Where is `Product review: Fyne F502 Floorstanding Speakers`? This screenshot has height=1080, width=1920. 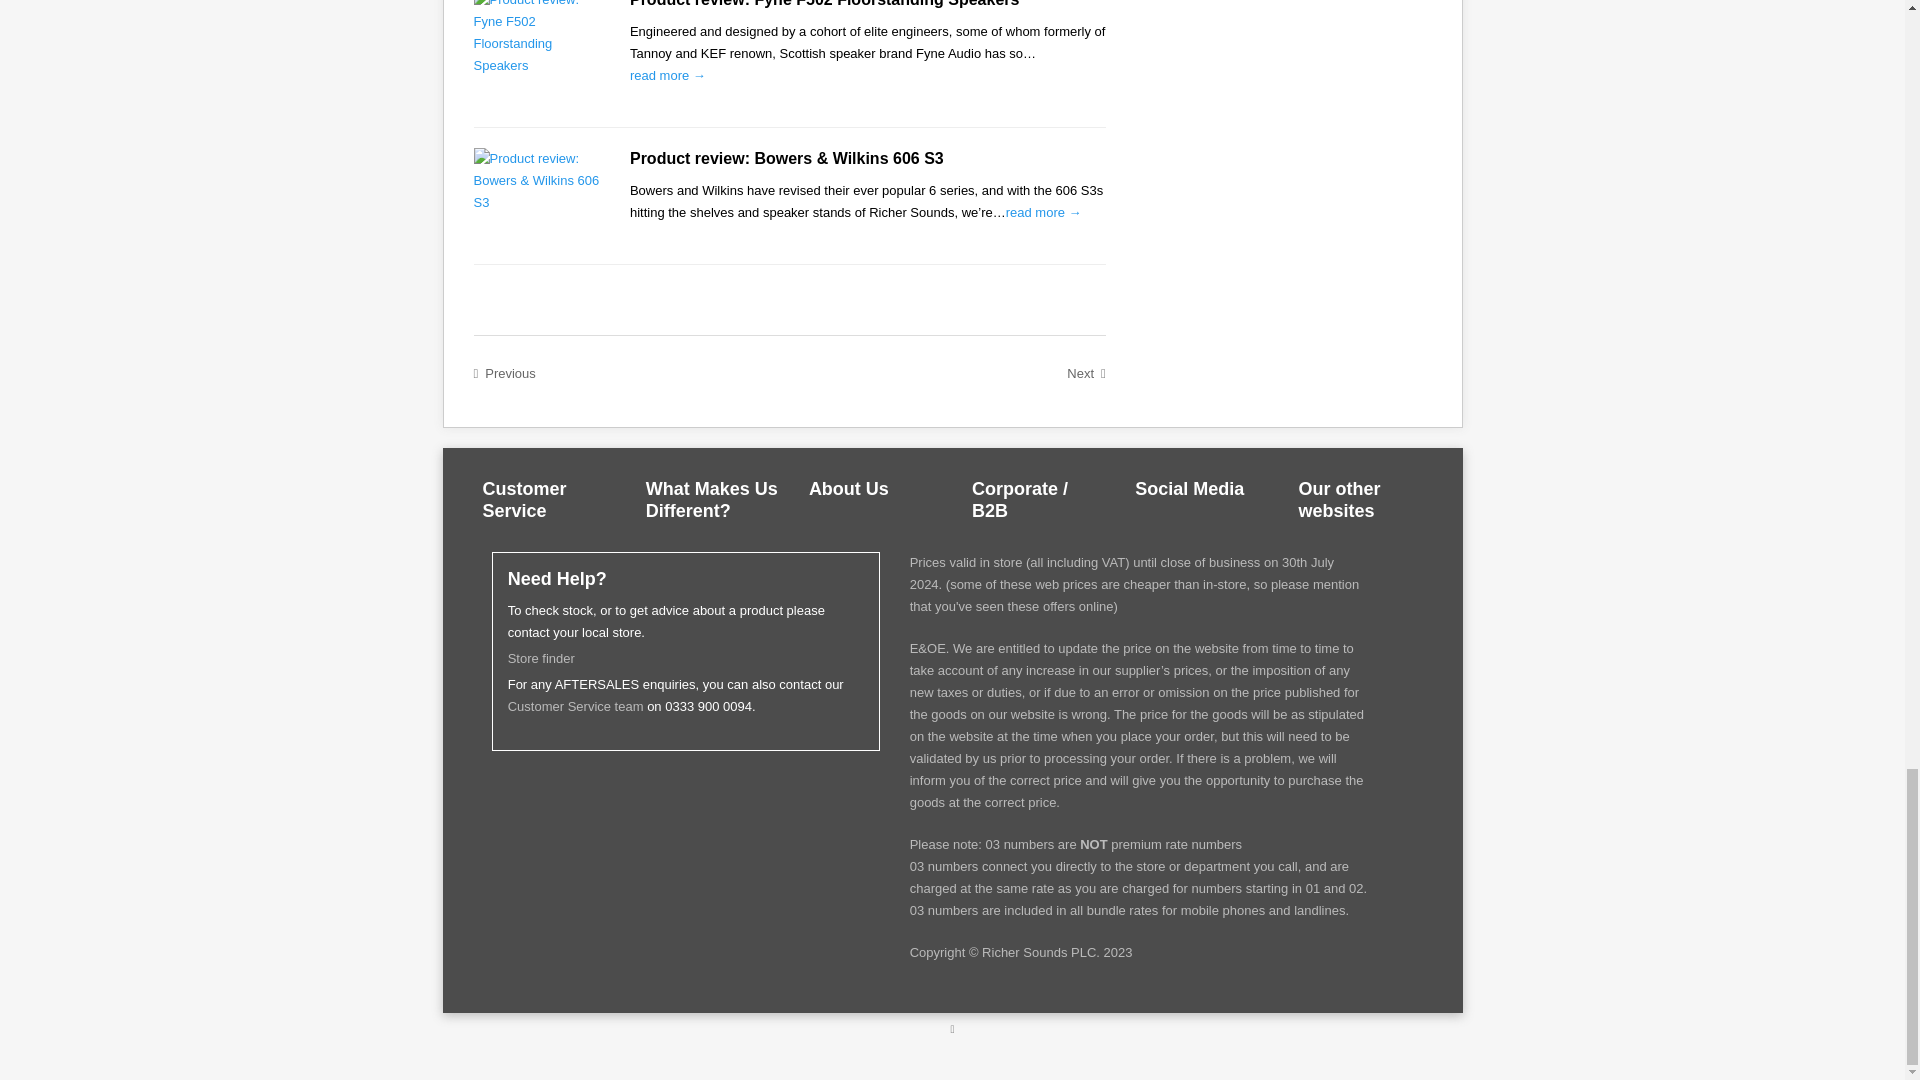 Product review: Fyne F502 Floorstanding Speakers is located at coordinates (536, 38).